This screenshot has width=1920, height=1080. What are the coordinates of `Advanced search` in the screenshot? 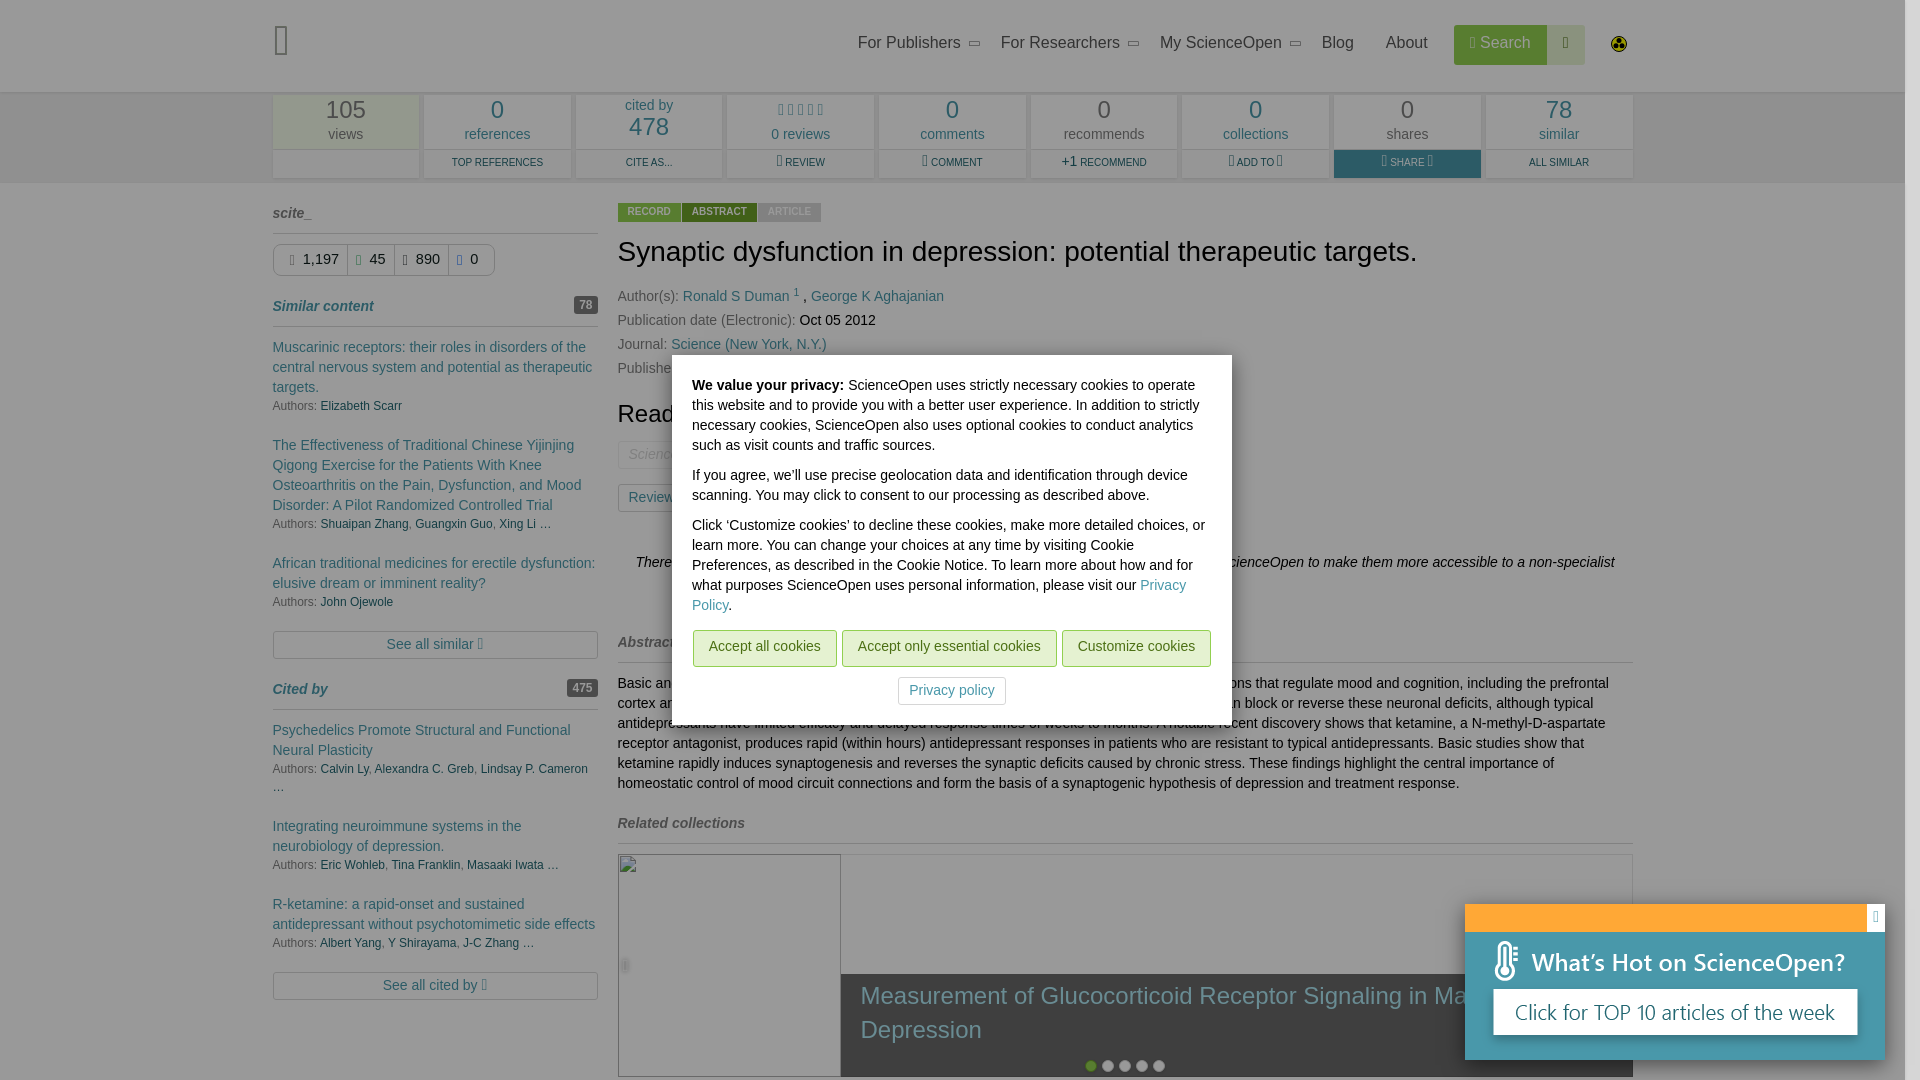 It's located at (751, 497).